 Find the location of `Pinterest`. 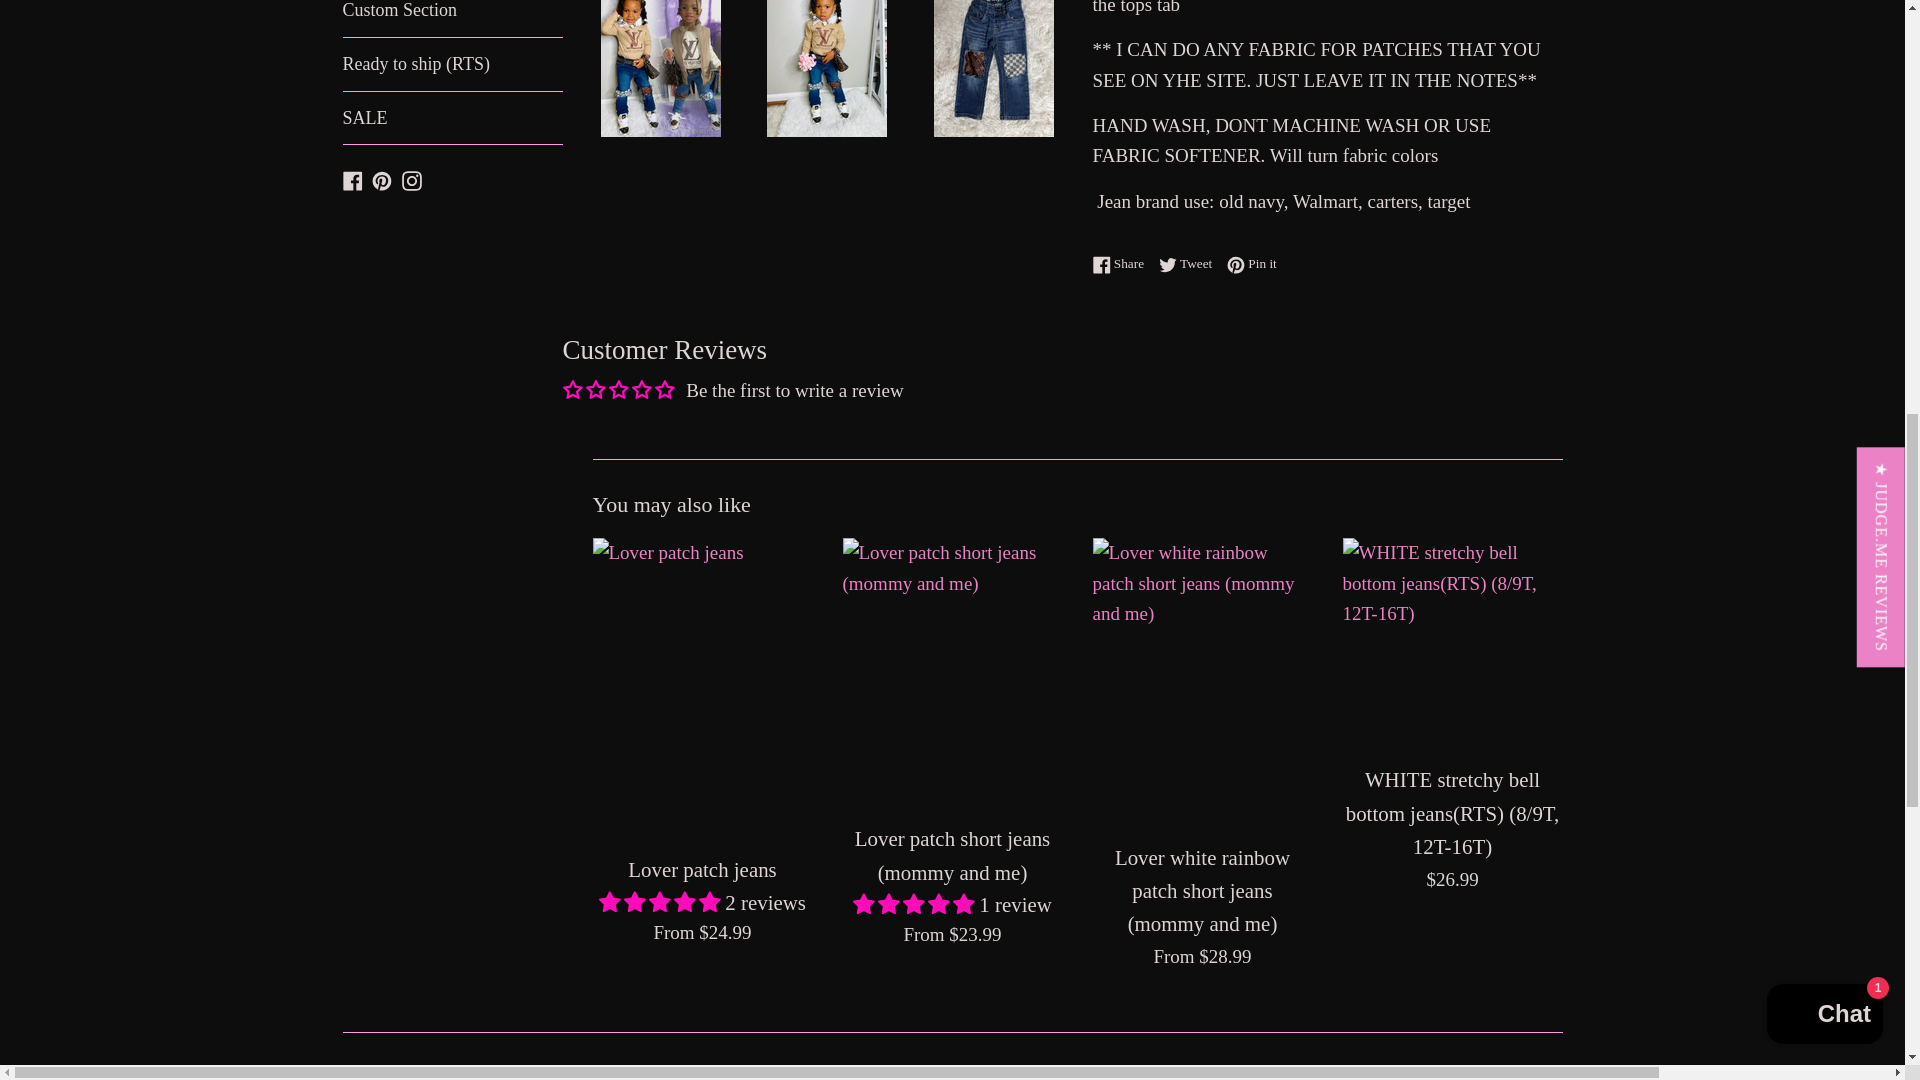

Pinterest is located at coordinates (382, 178).